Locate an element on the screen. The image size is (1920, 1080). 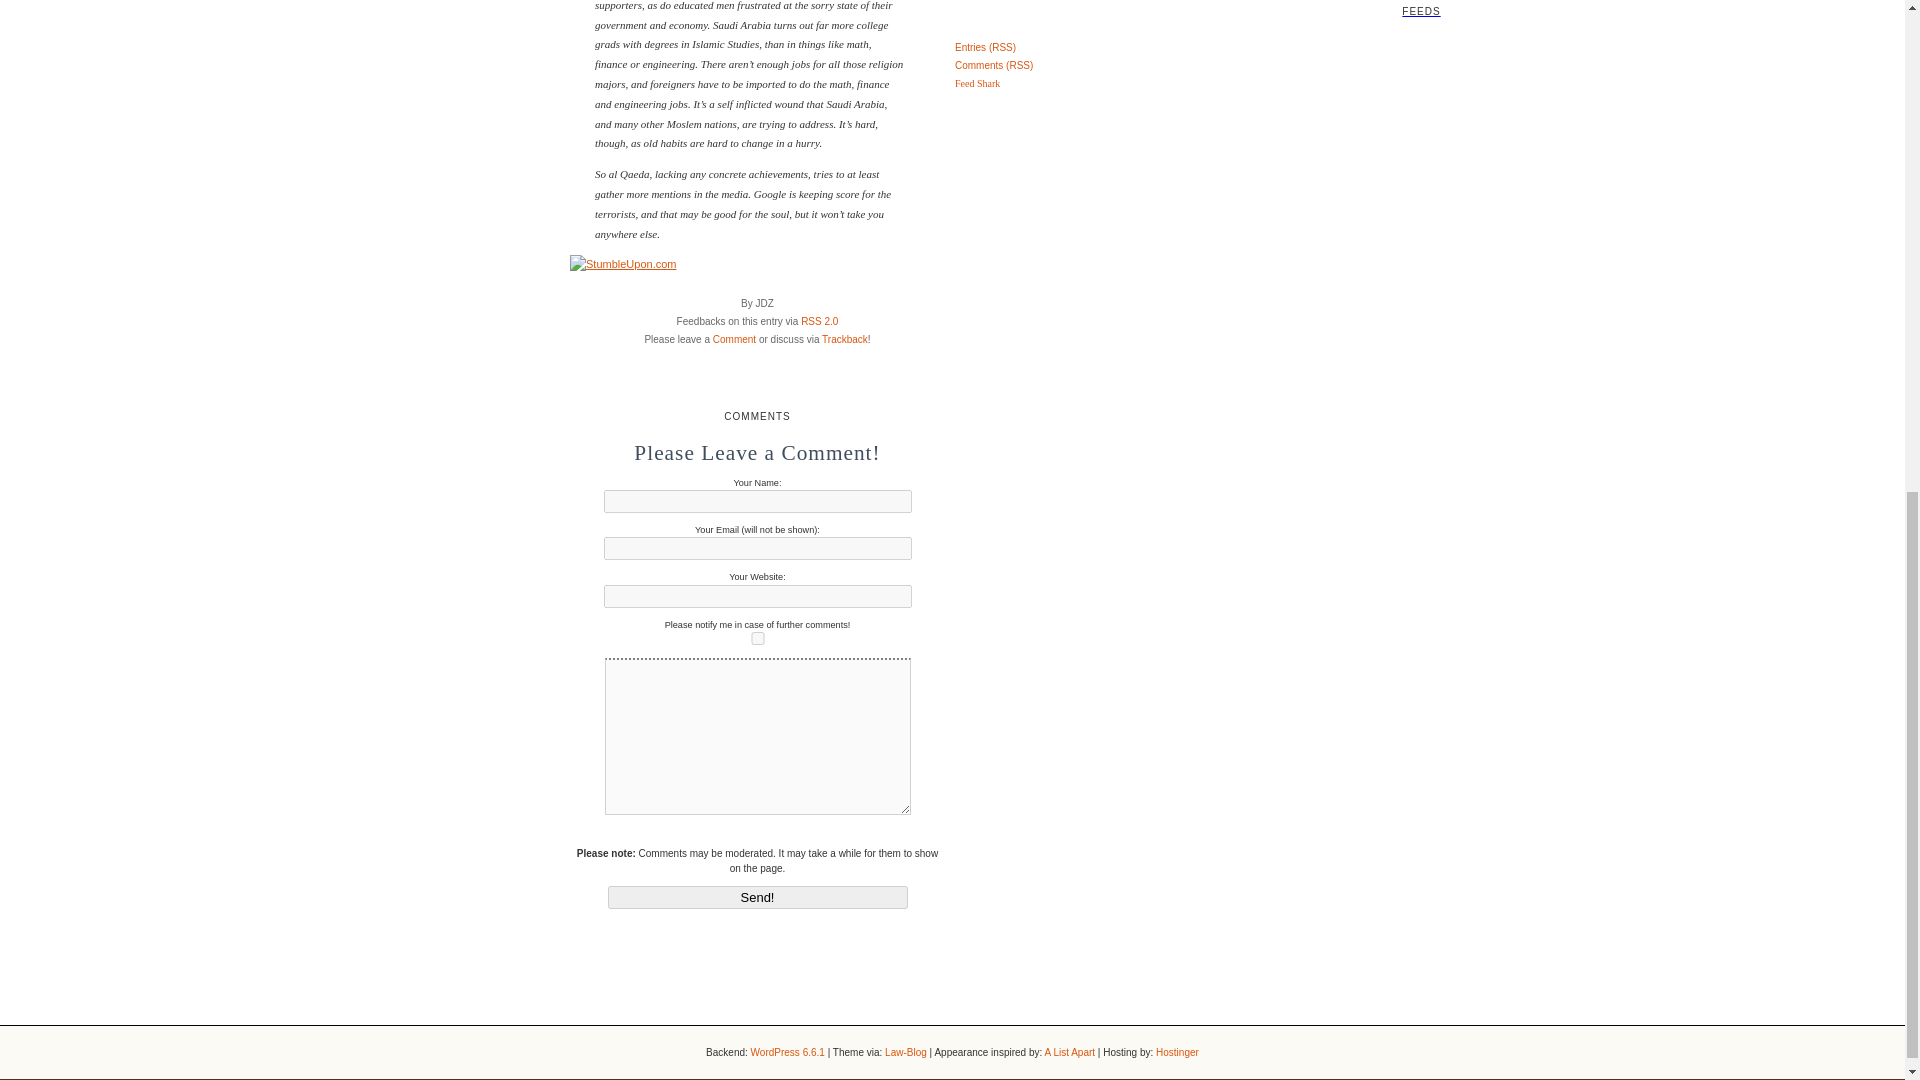
Comment is located at coordinates (734, 338).